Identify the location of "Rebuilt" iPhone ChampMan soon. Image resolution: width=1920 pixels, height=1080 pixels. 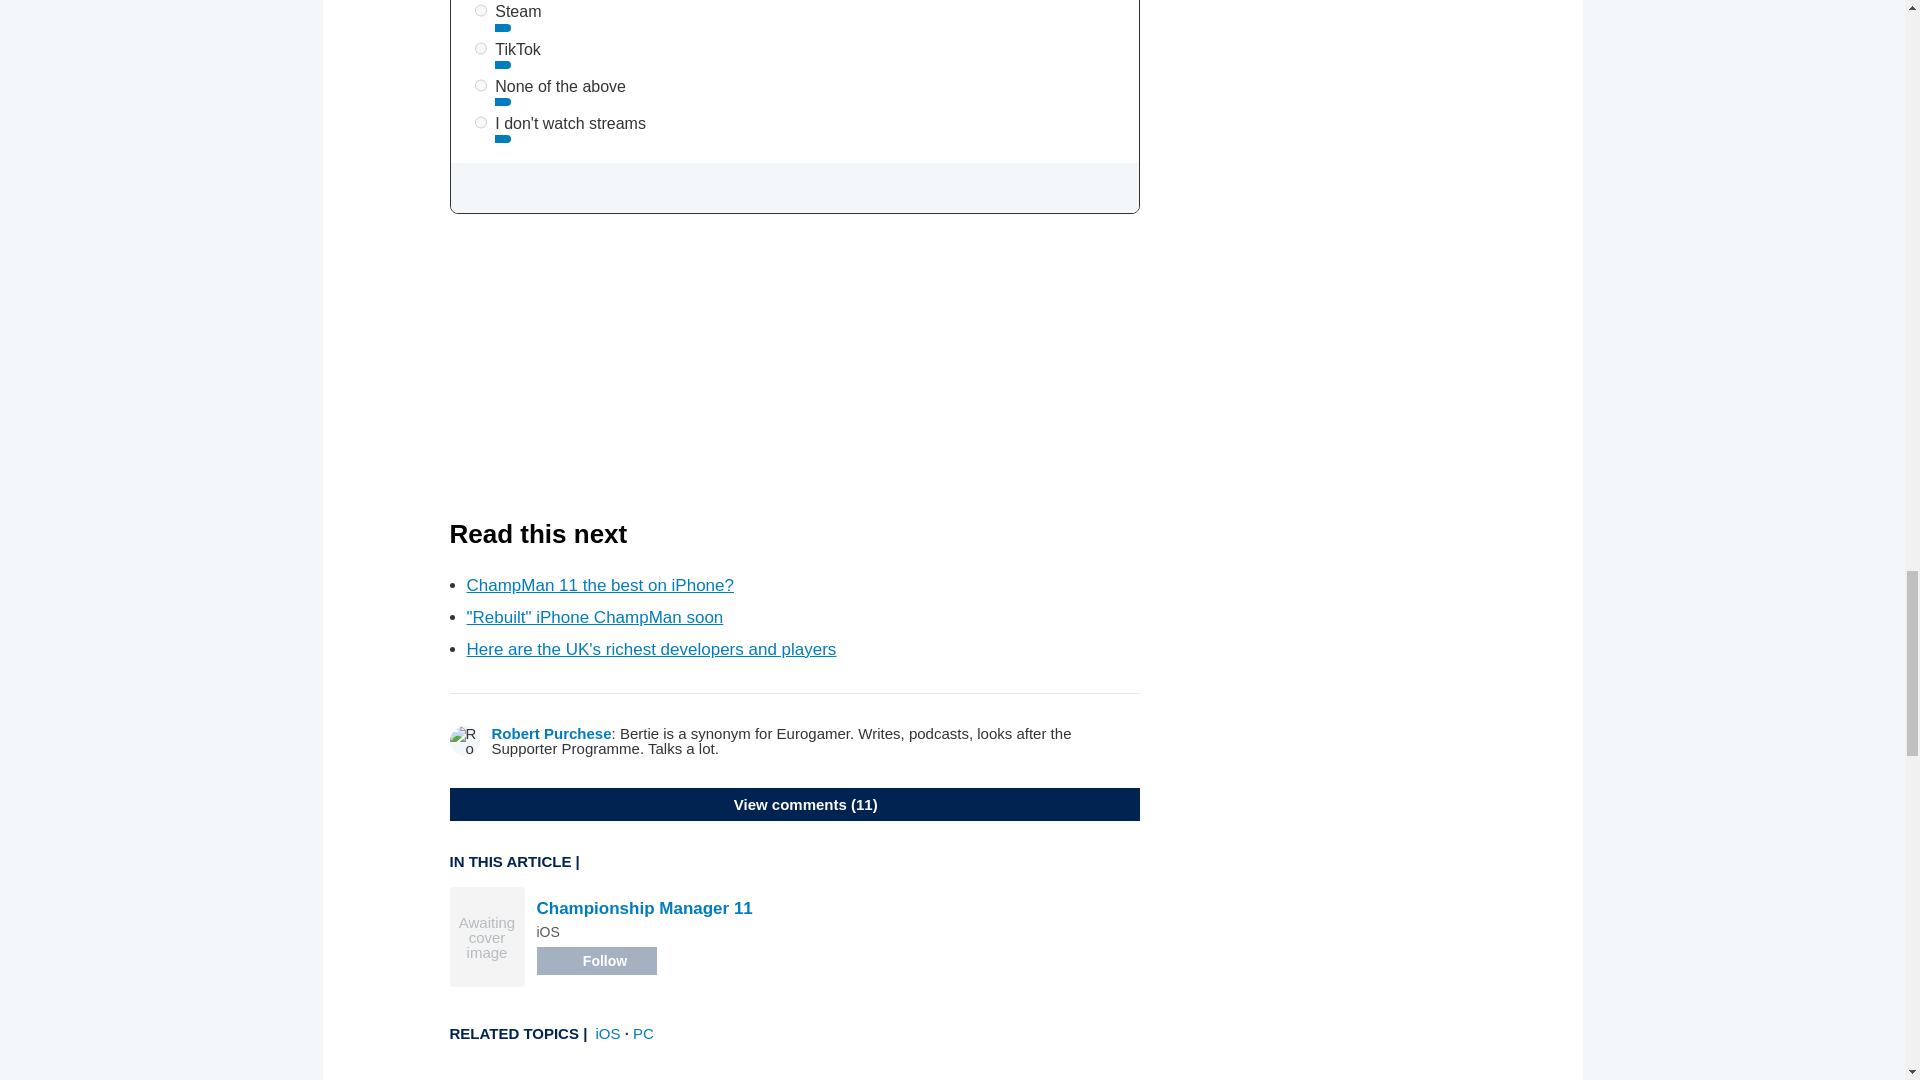
(594, 618).